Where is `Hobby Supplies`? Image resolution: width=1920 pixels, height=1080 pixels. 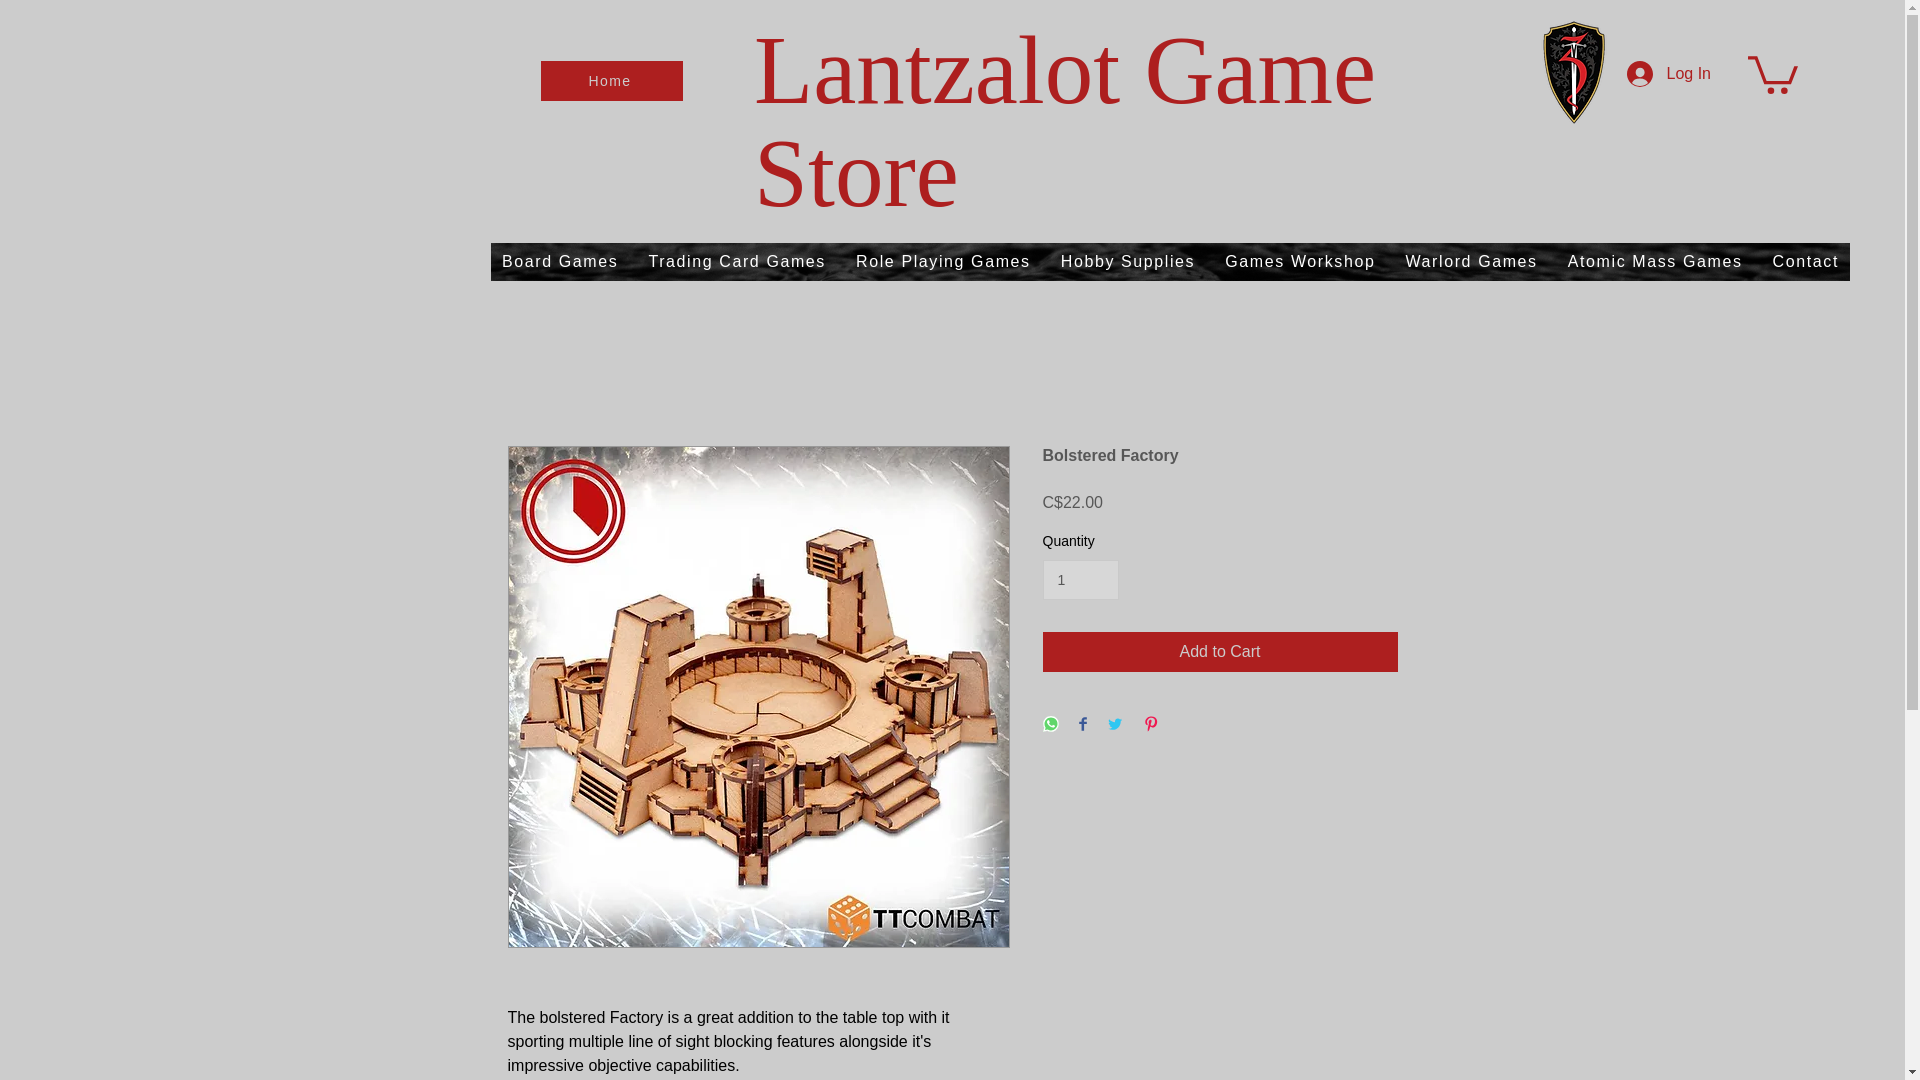
Hobby Supplies is located at coordinates (1128, 262).